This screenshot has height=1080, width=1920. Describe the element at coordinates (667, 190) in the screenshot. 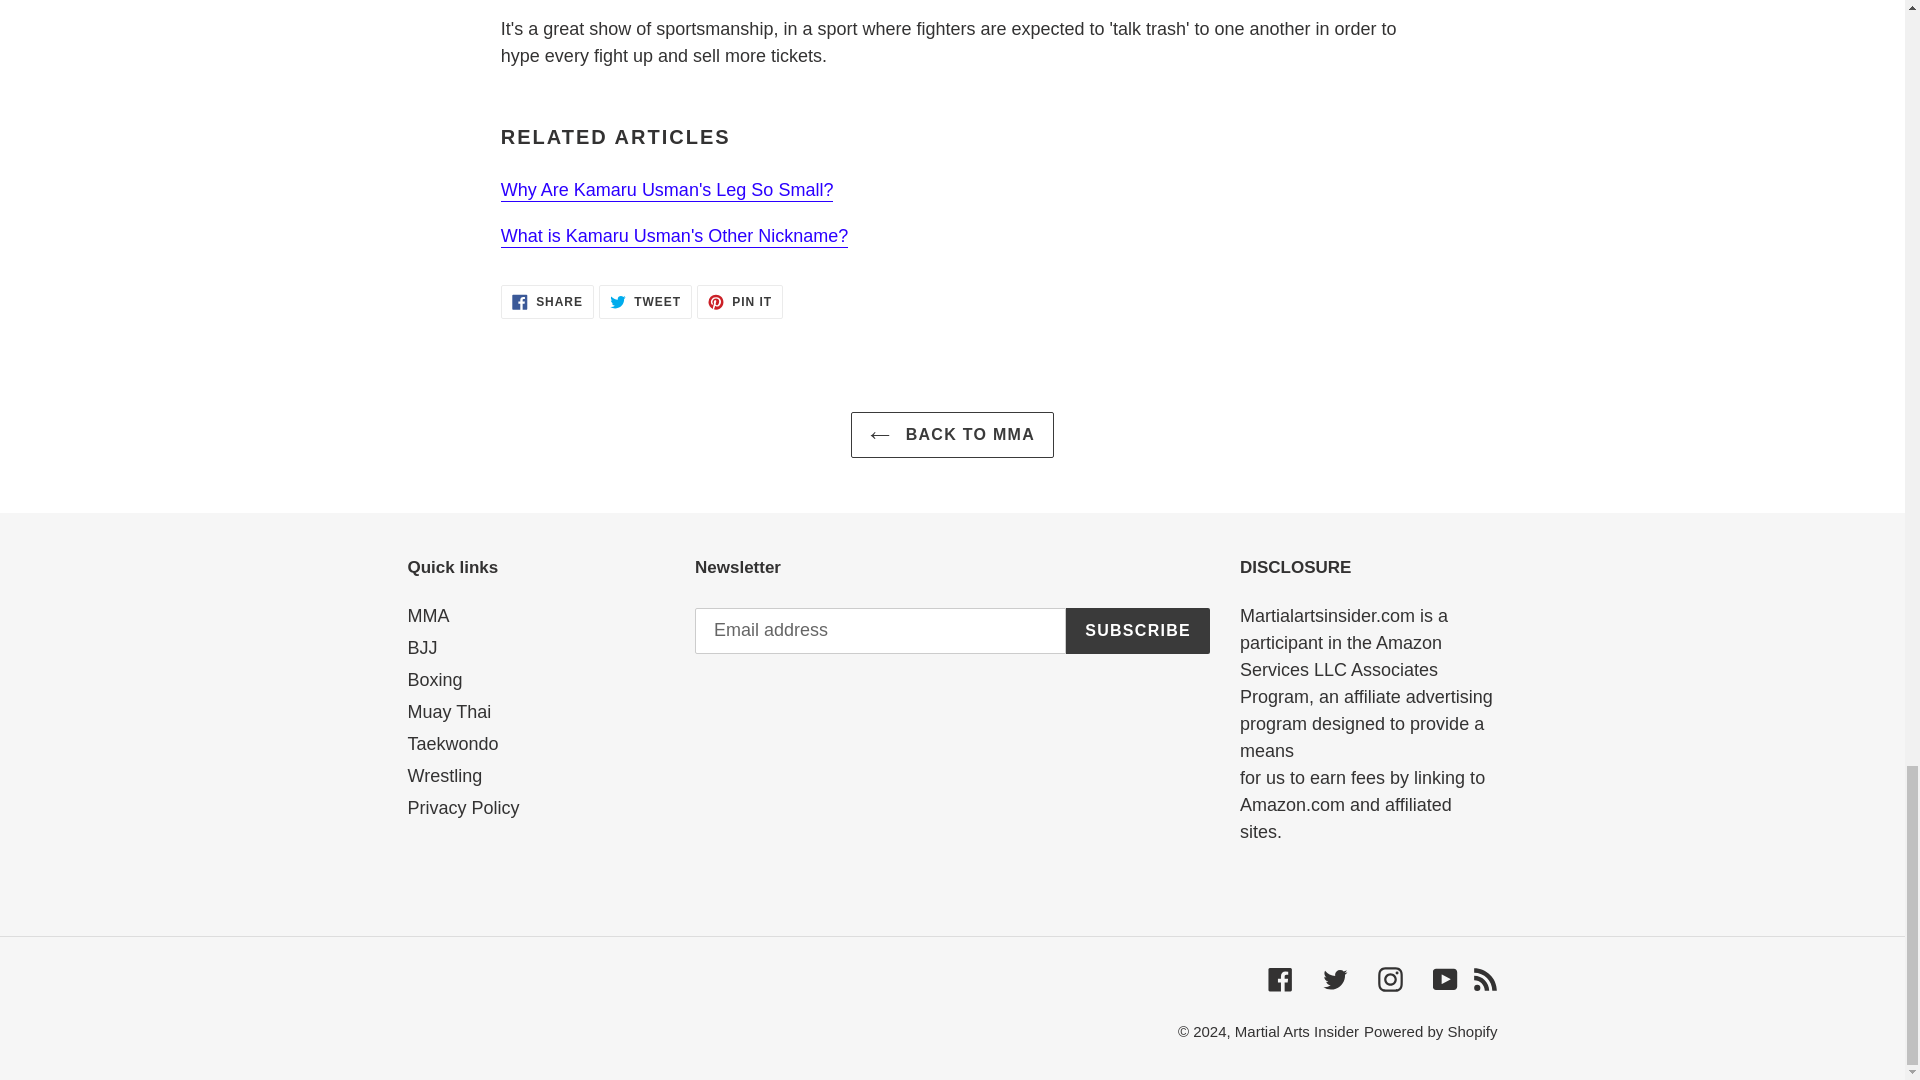

I see `Why Are Kamaru Usman's Leg So Small?` at that location.